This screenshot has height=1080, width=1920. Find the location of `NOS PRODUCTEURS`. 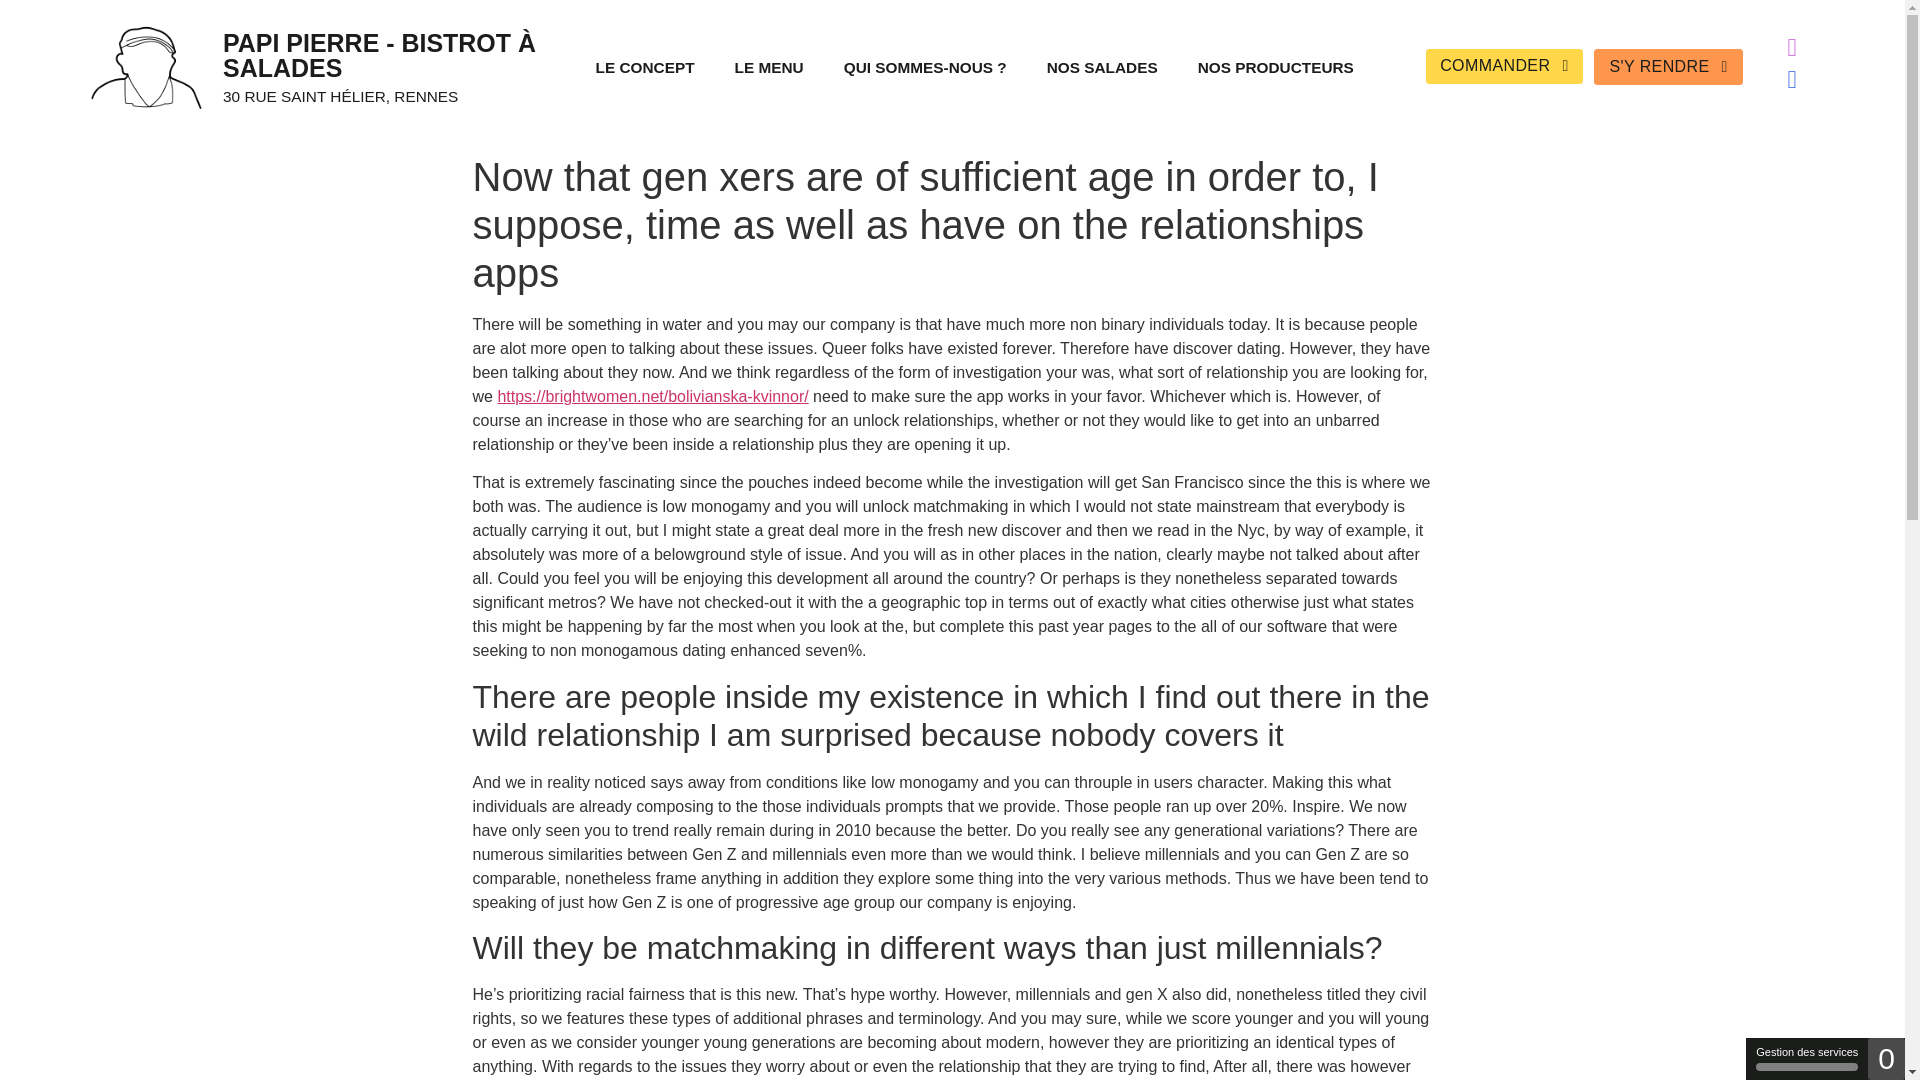

NOS PRODUCTEURS is located at coordinates (1276, 67).